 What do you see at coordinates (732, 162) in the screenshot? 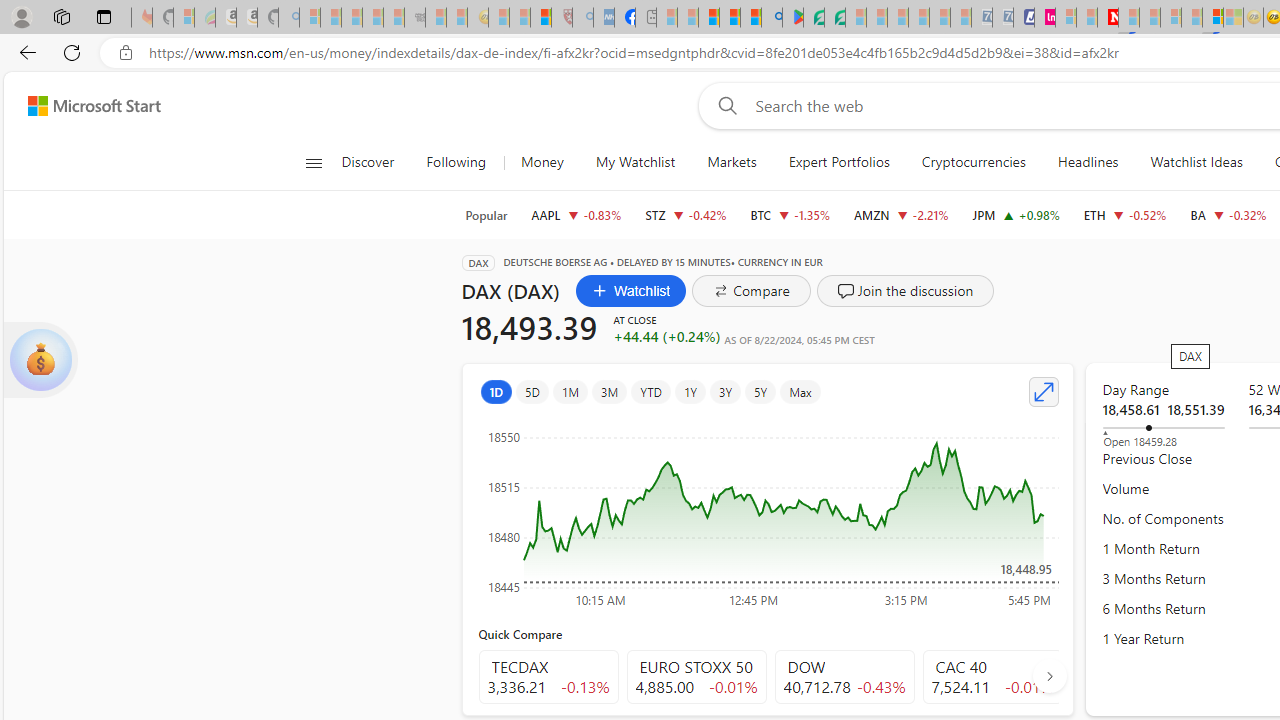
I see `Markets` at bounding box center [732, 162].